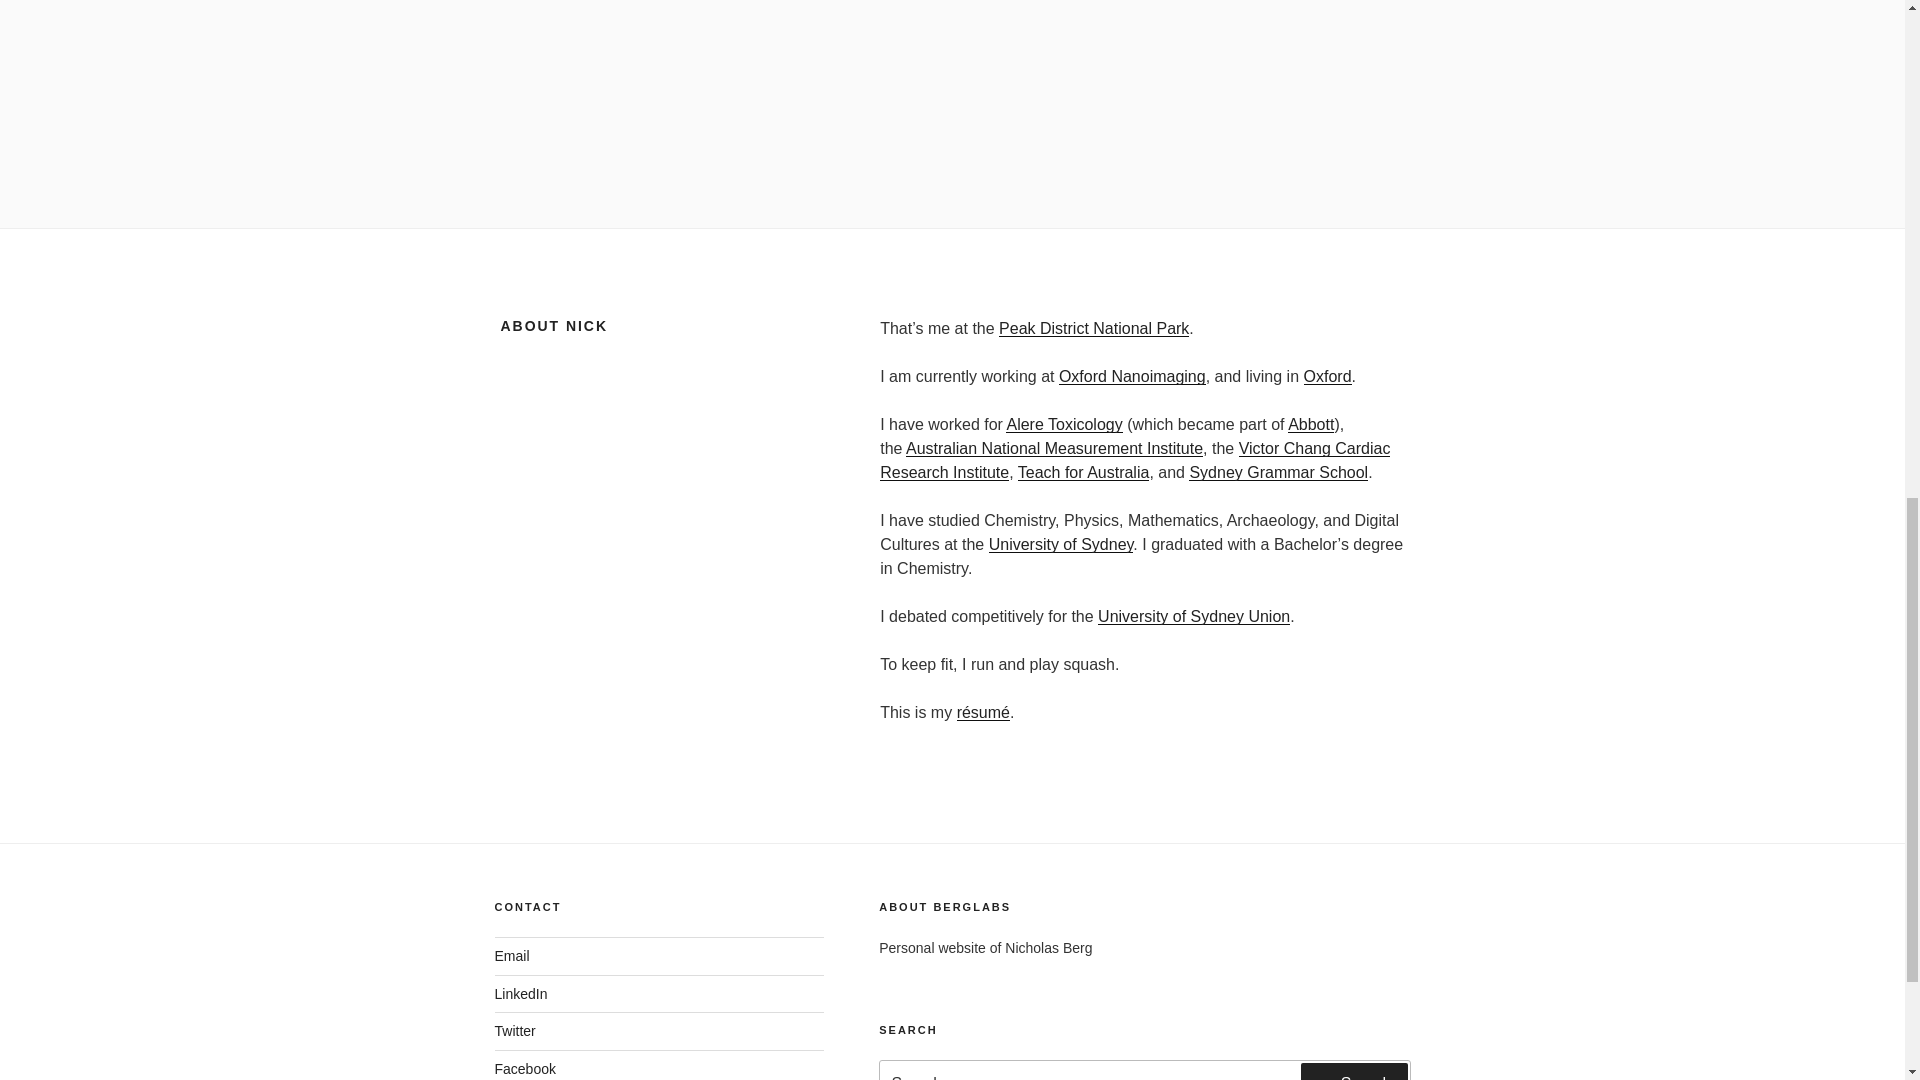 This screenshot has width=1920, height=1080. I want to click on Sydney Grammar School, so click(1278, 472).